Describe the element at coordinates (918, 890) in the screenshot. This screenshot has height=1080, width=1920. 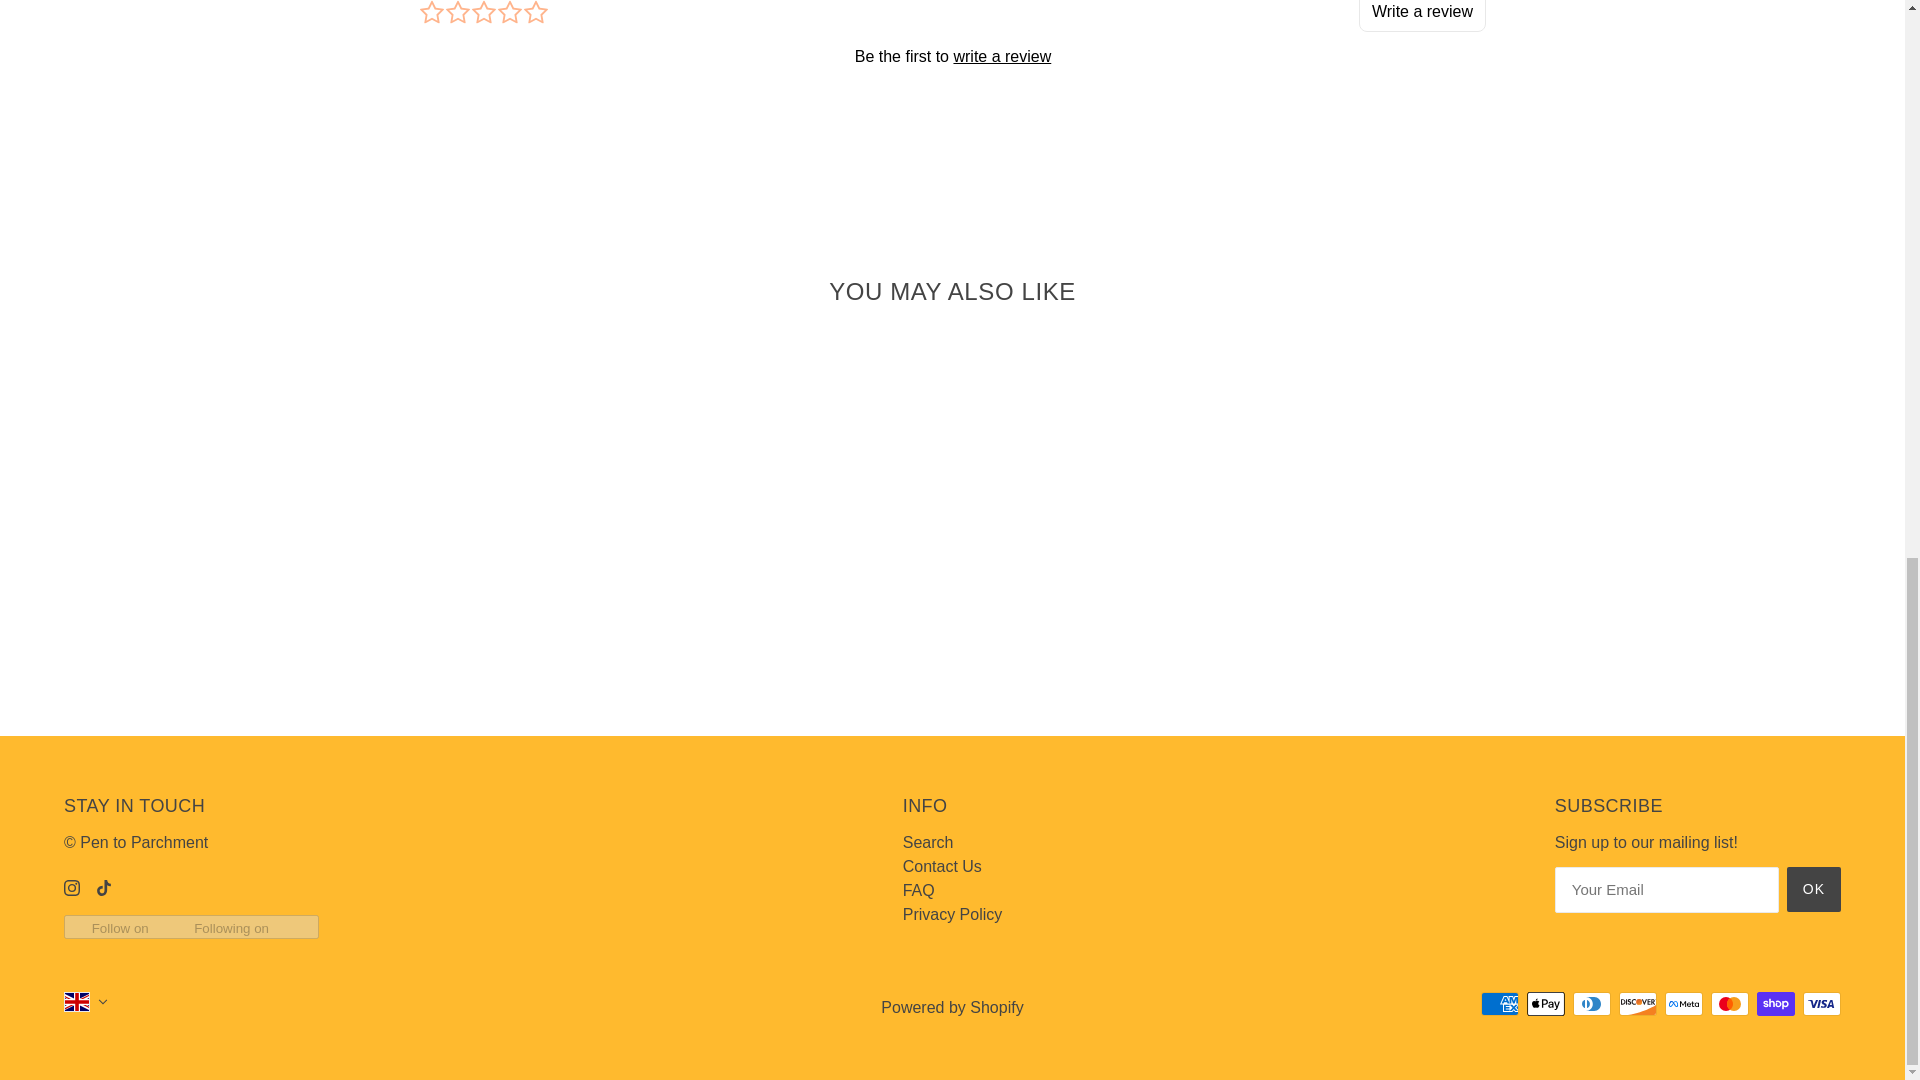
I see `FAQ` at that location.